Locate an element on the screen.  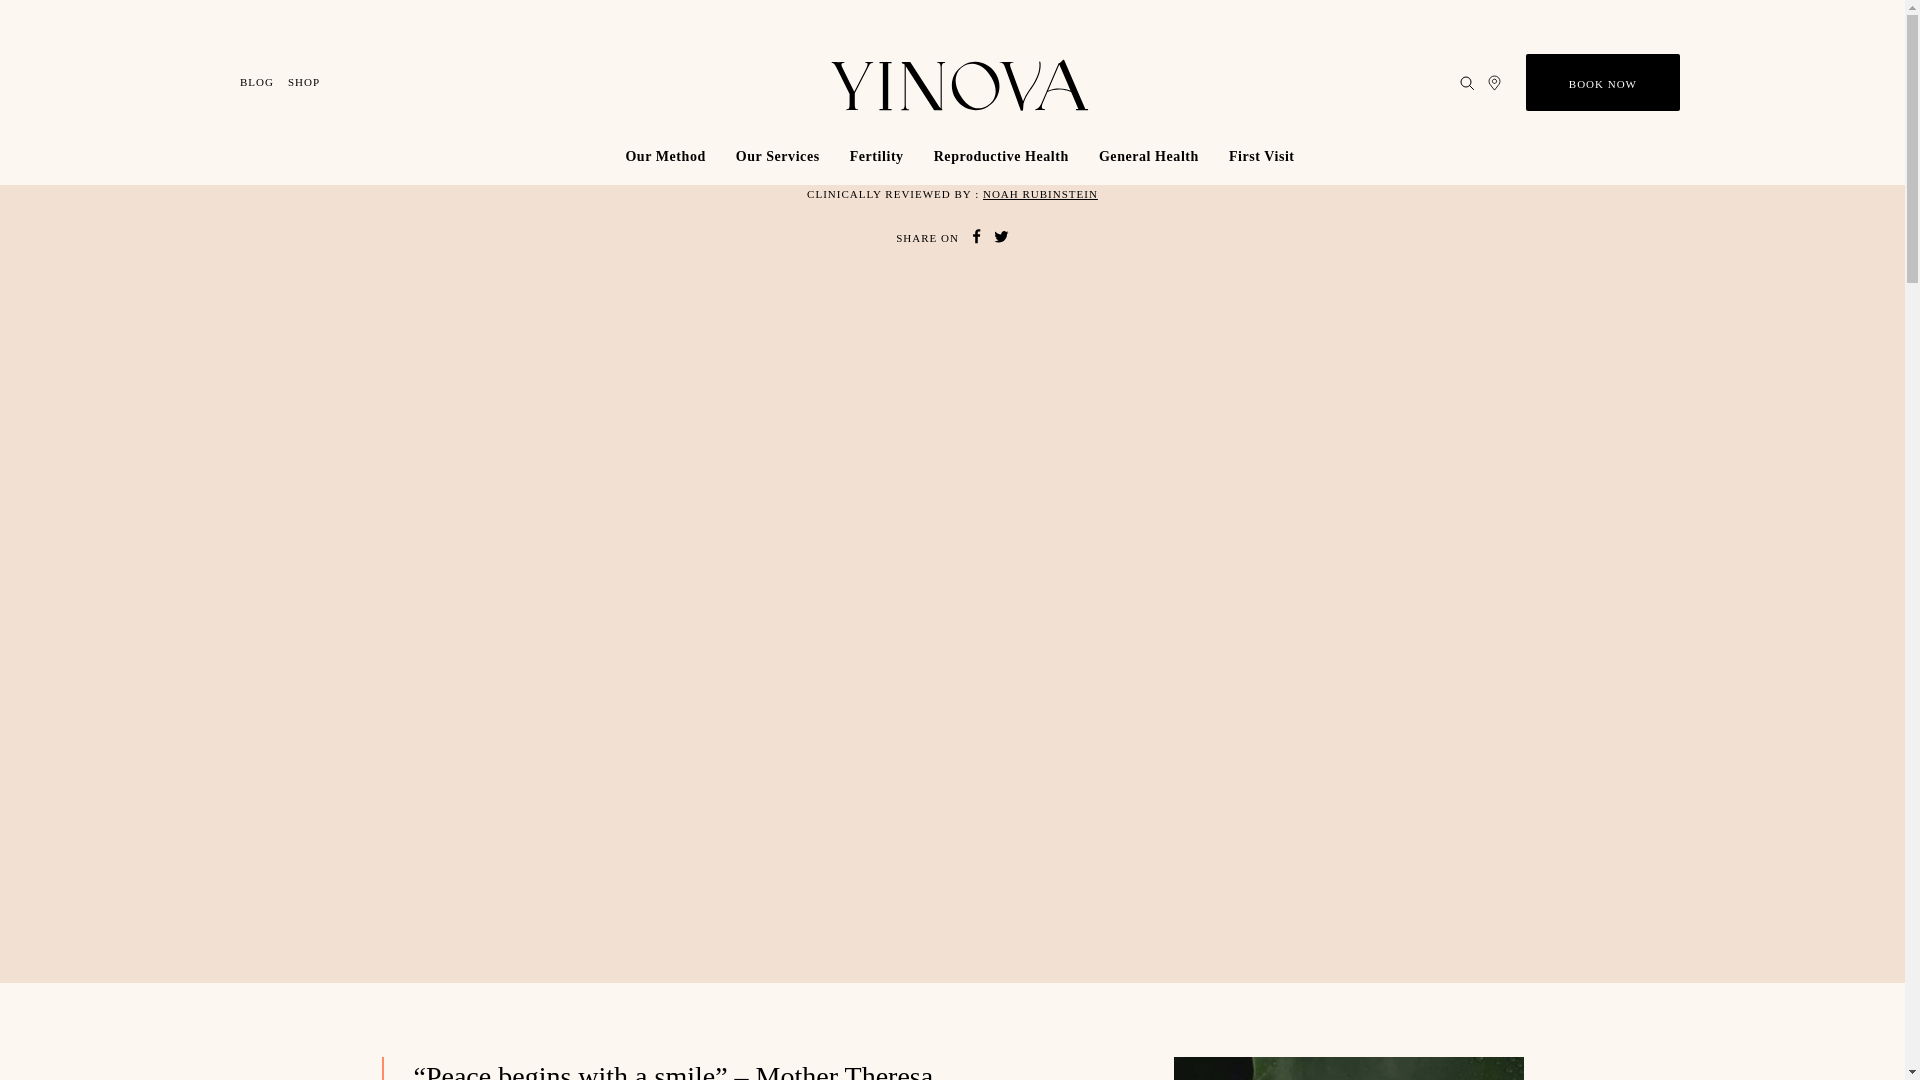
Fertility is located at coordinates (877, 156).